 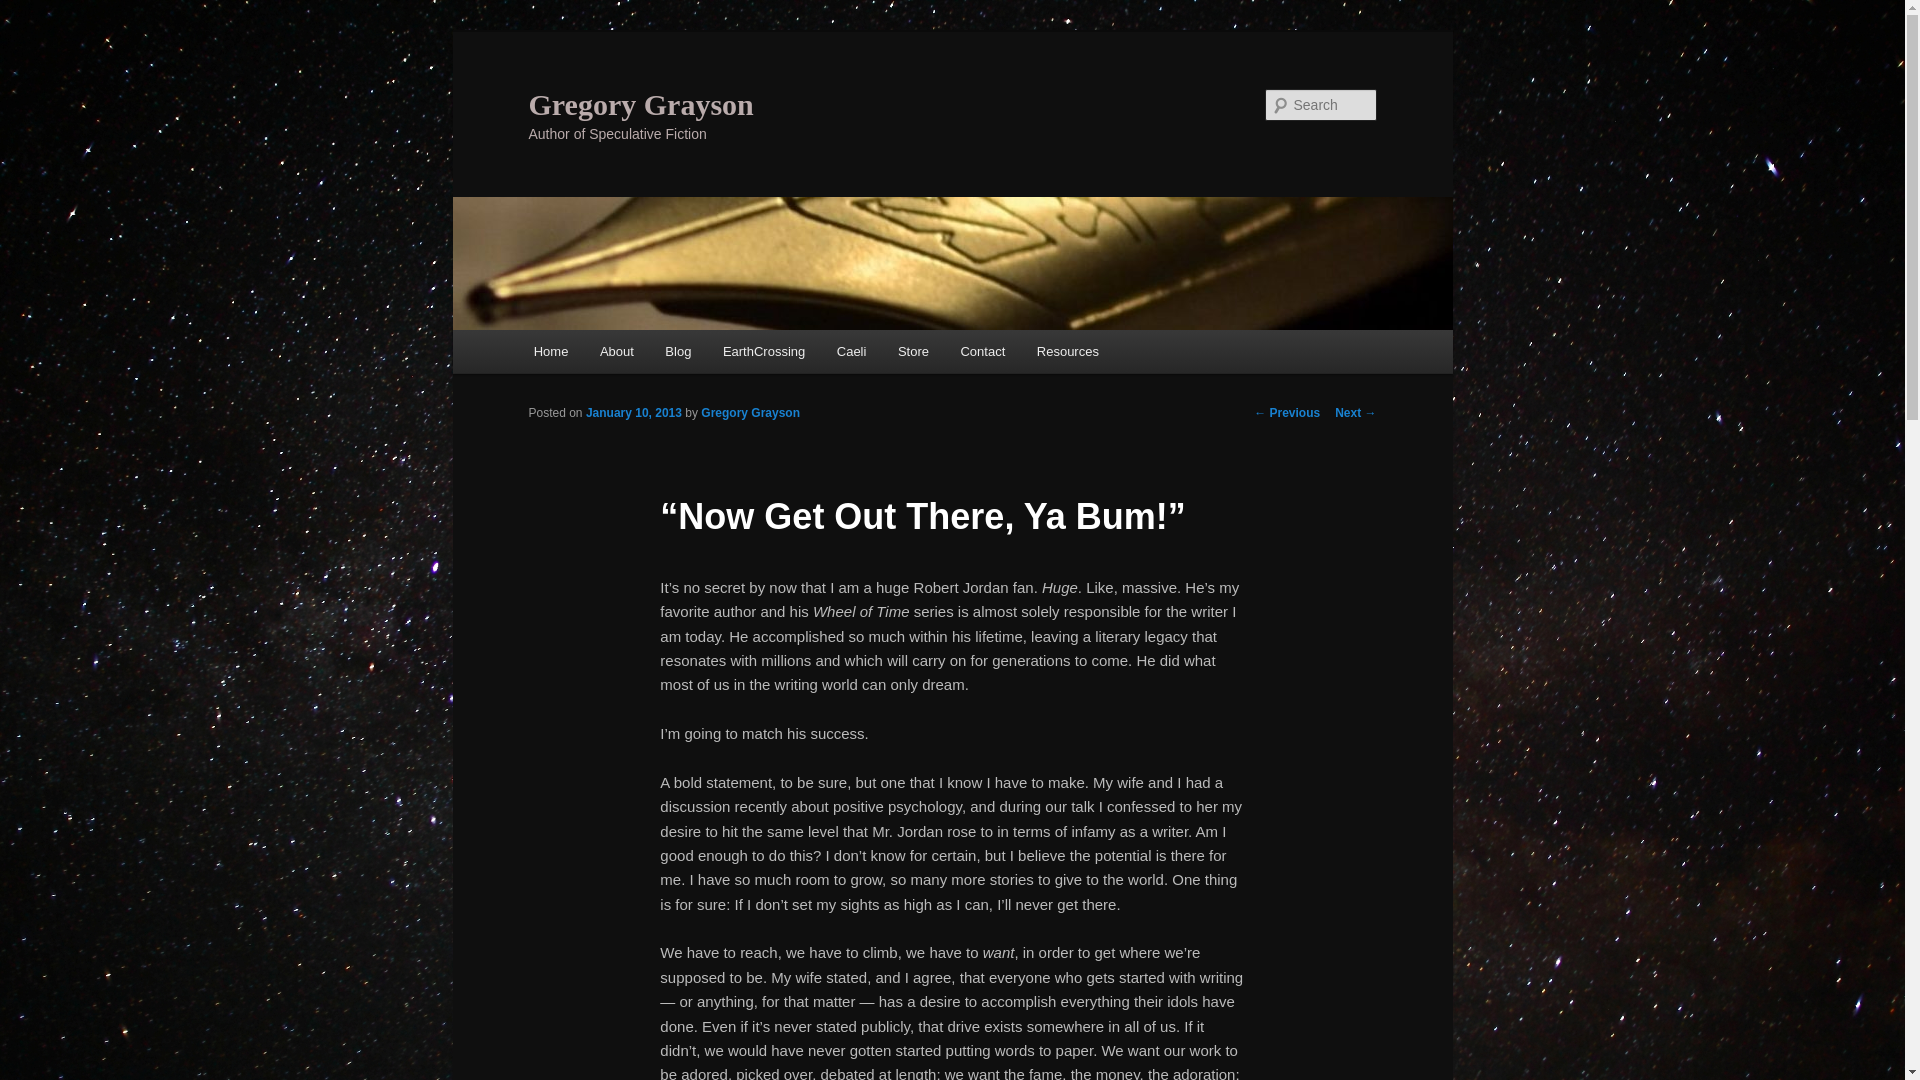 What do you see at coordinates (851, 351) in the screenshot?
I see `Caeli` at bounding box center [851, 351].